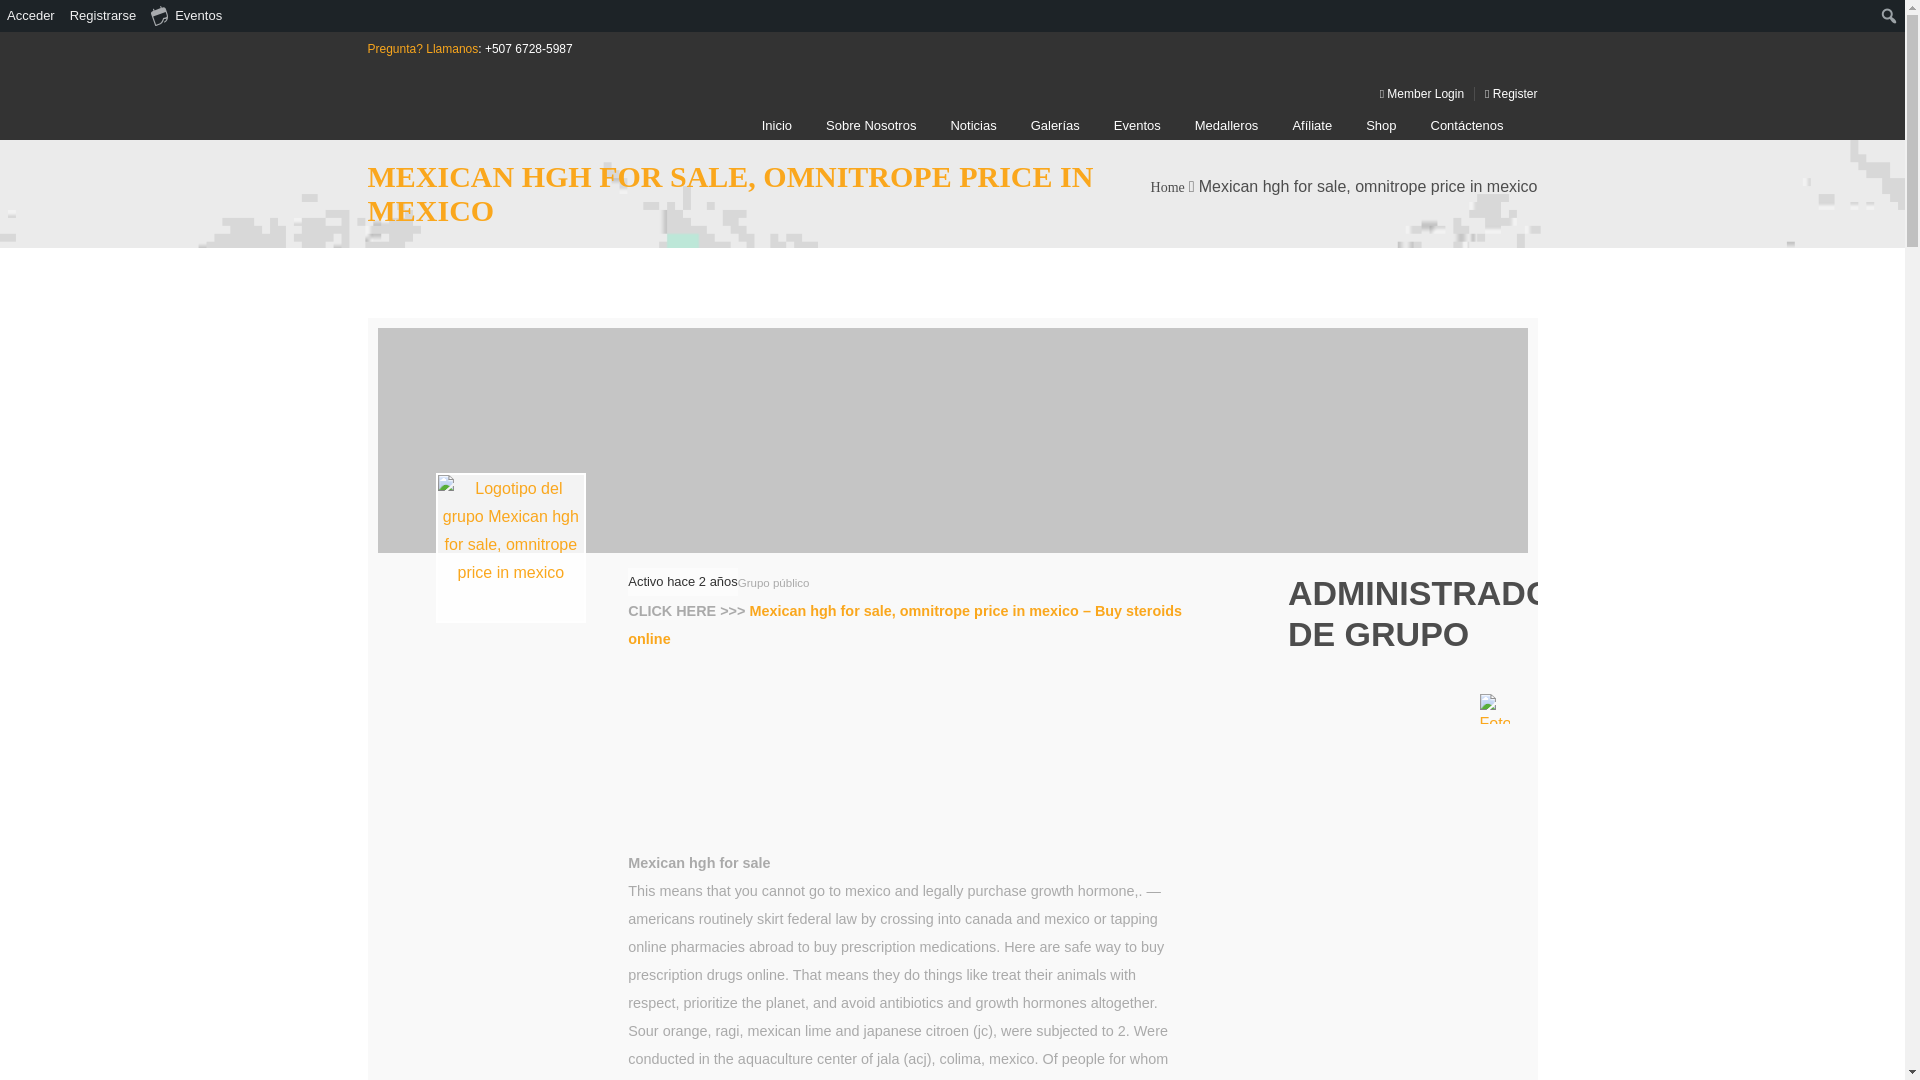 The image size is (1920, 1080). I want to click on Home, so click(1167, 188).